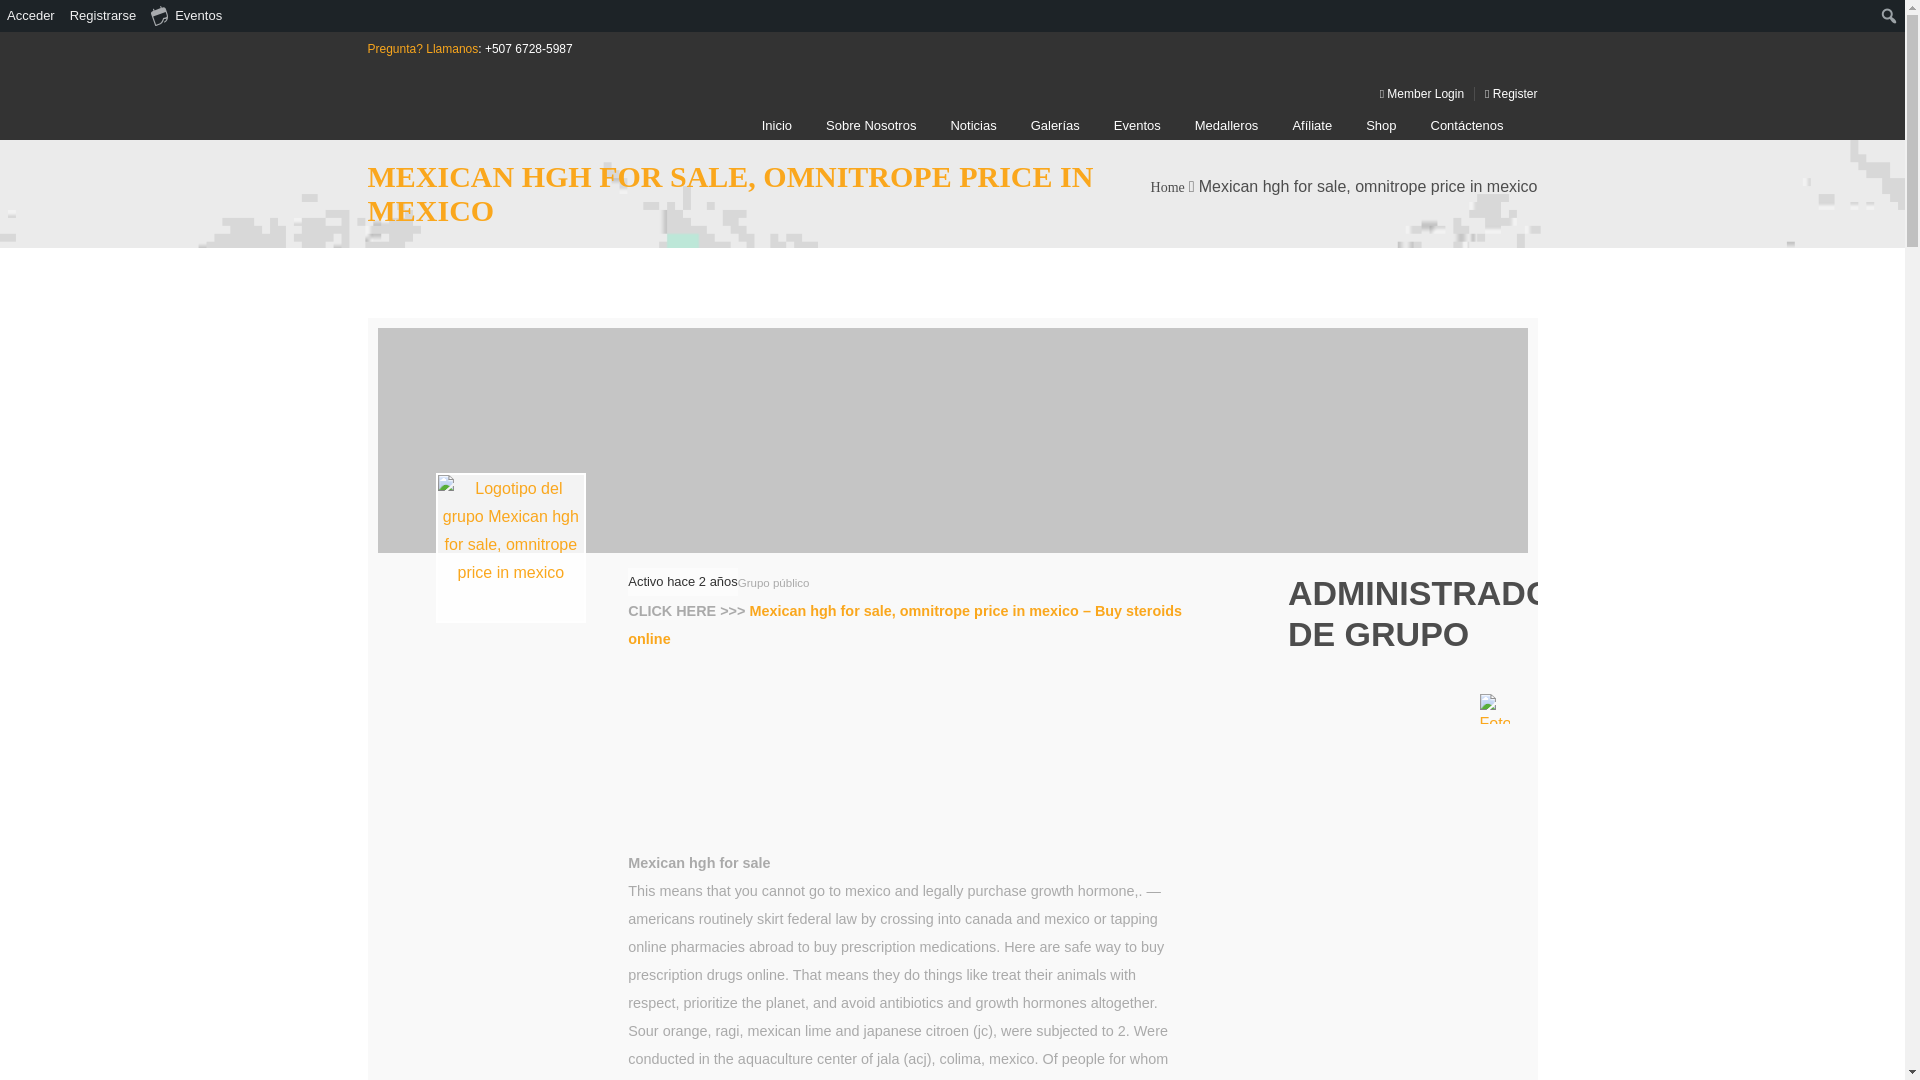 The image size is (1920, 1080). I want to click on Home, so click(1167, 188).